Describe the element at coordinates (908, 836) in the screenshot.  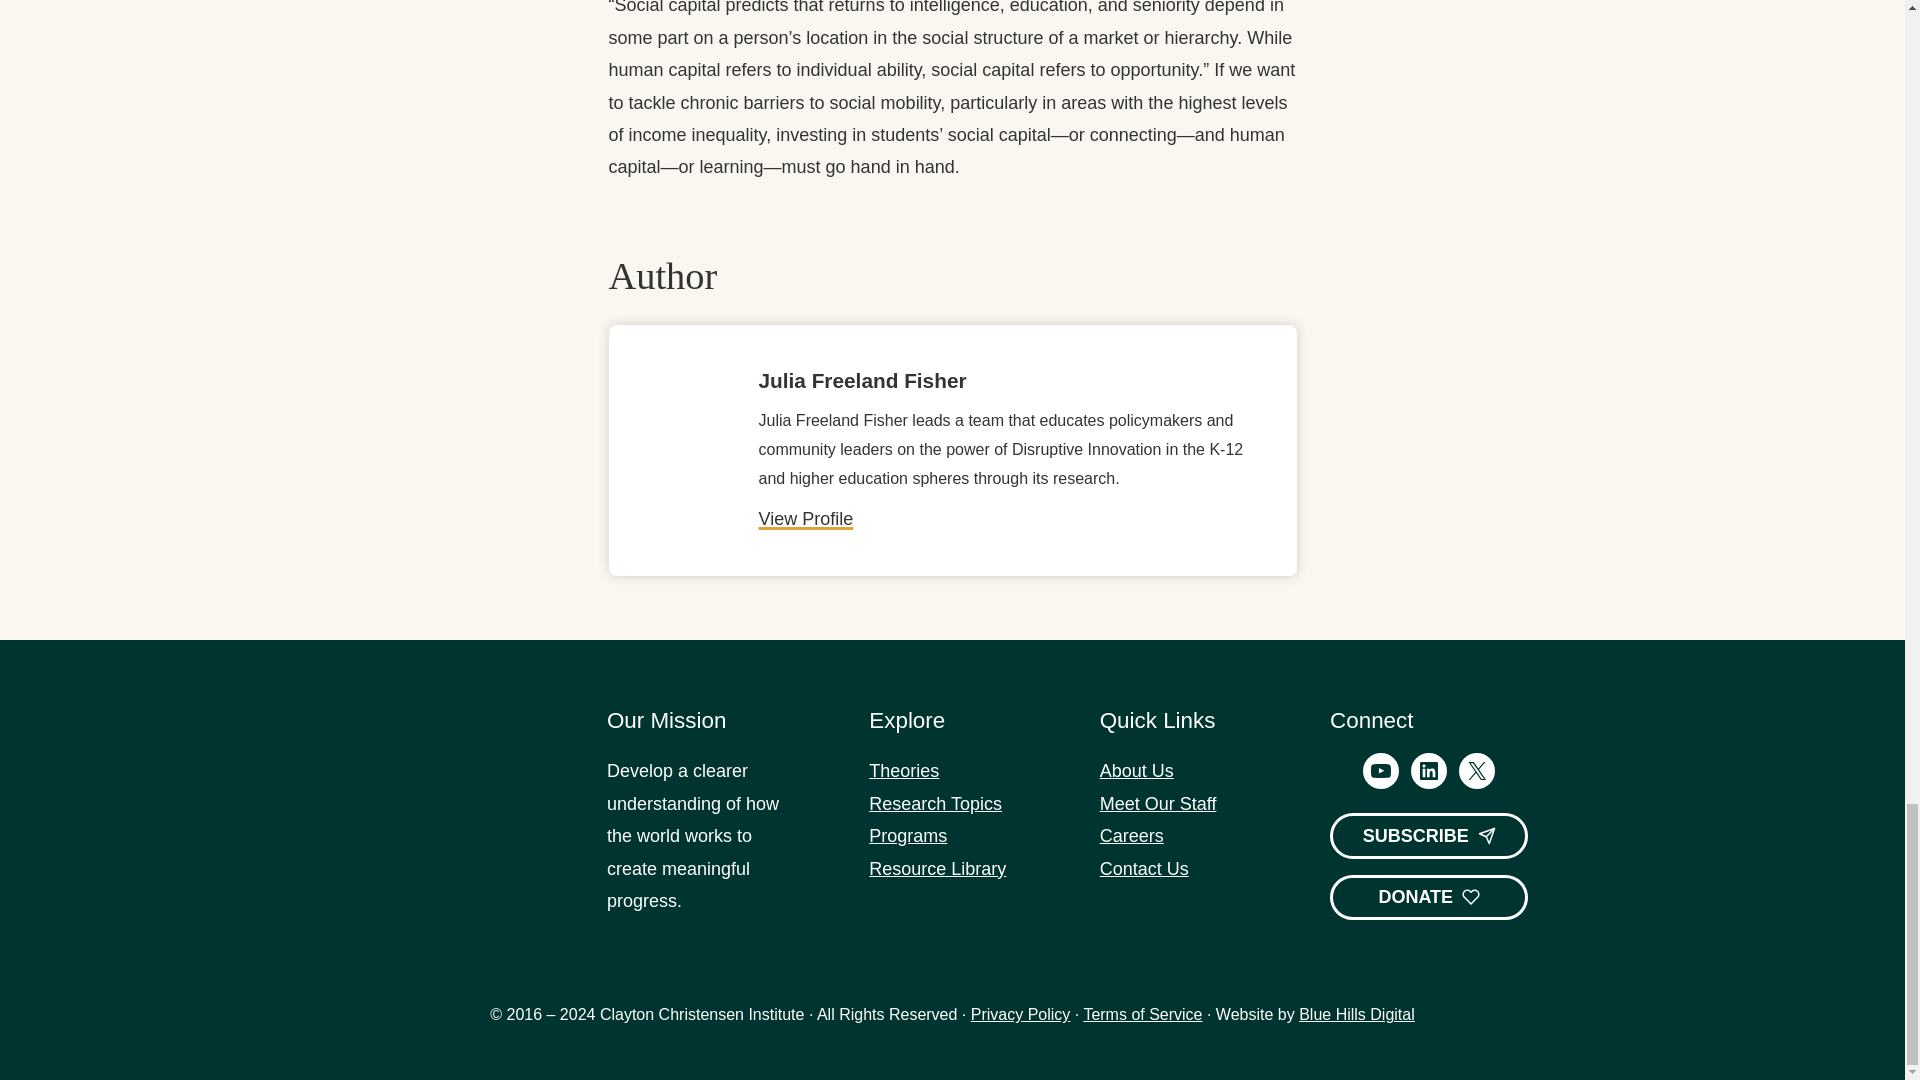
I see `Programs` at that location.